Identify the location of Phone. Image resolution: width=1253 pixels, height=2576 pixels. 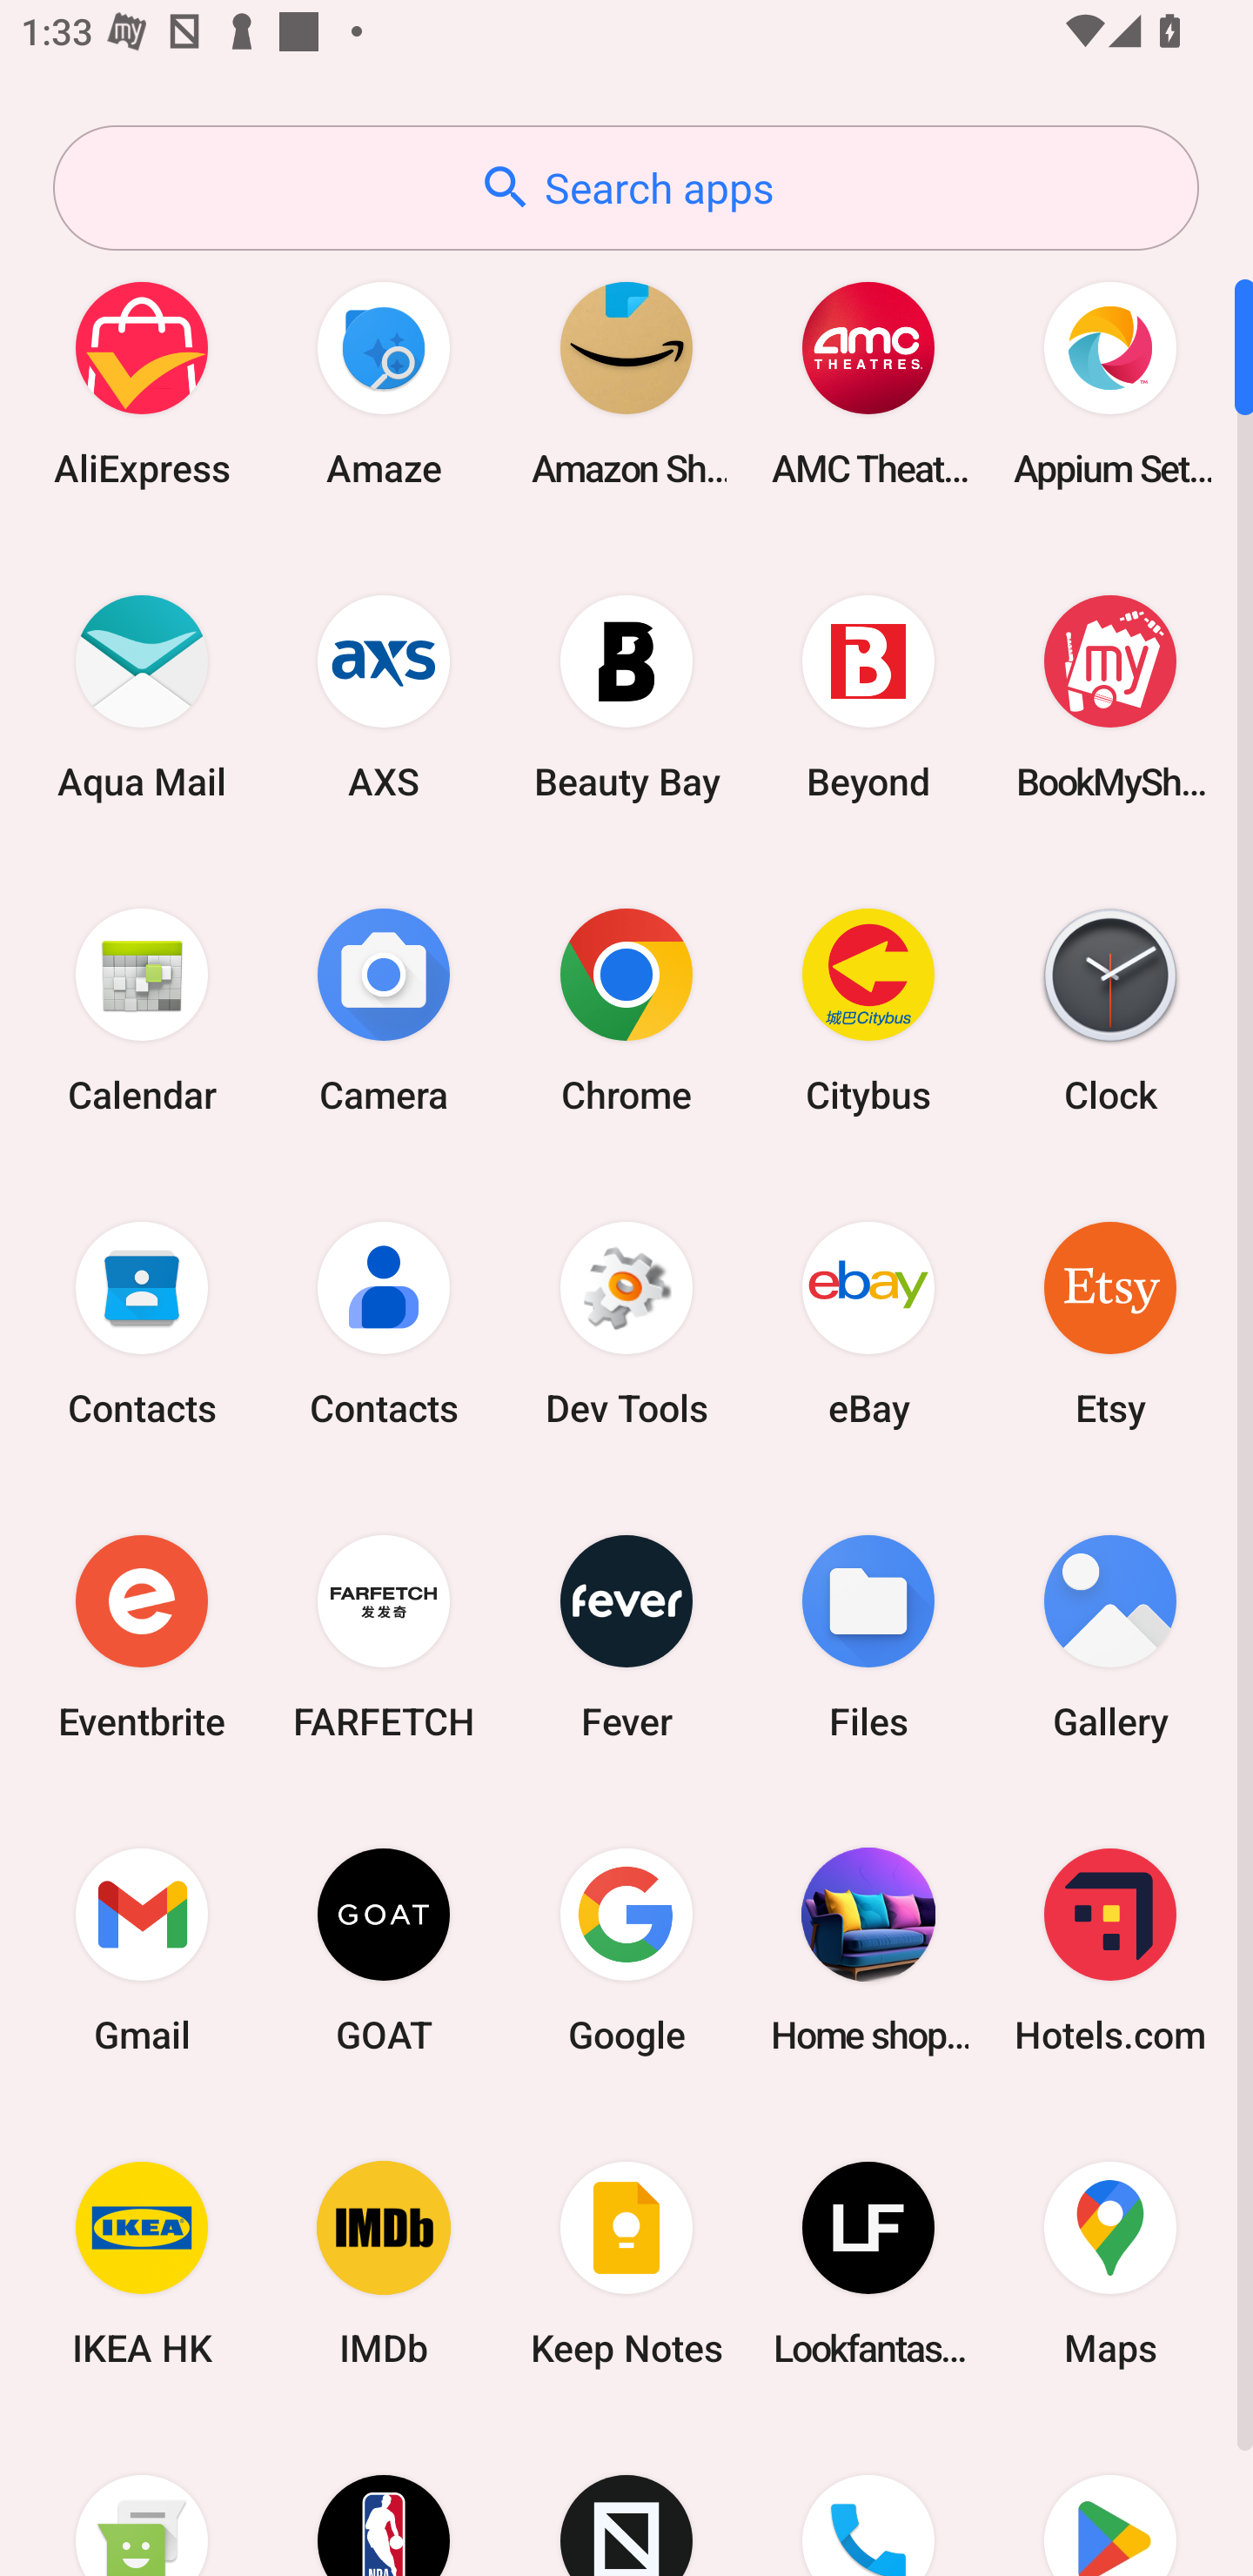
(868, 2499).